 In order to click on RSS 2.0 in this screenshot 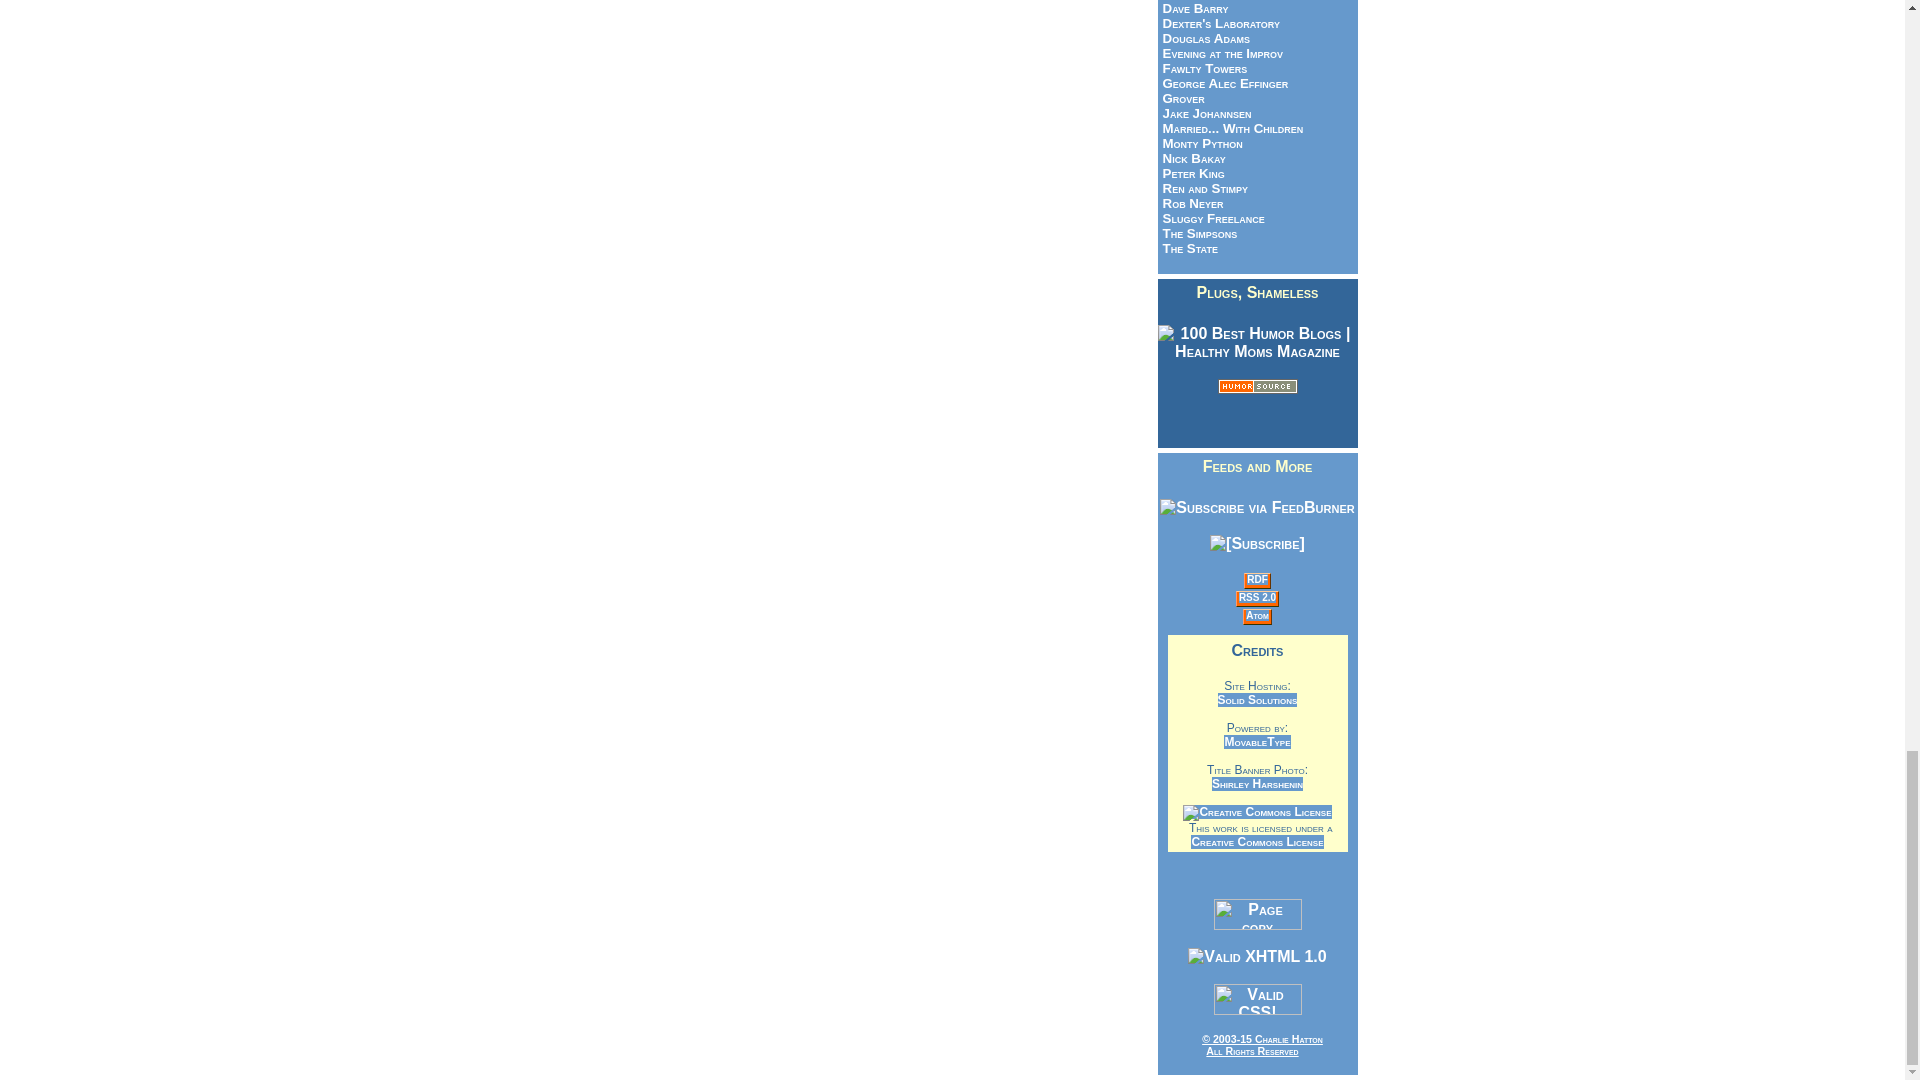, I will do `click(1257, 596)`.